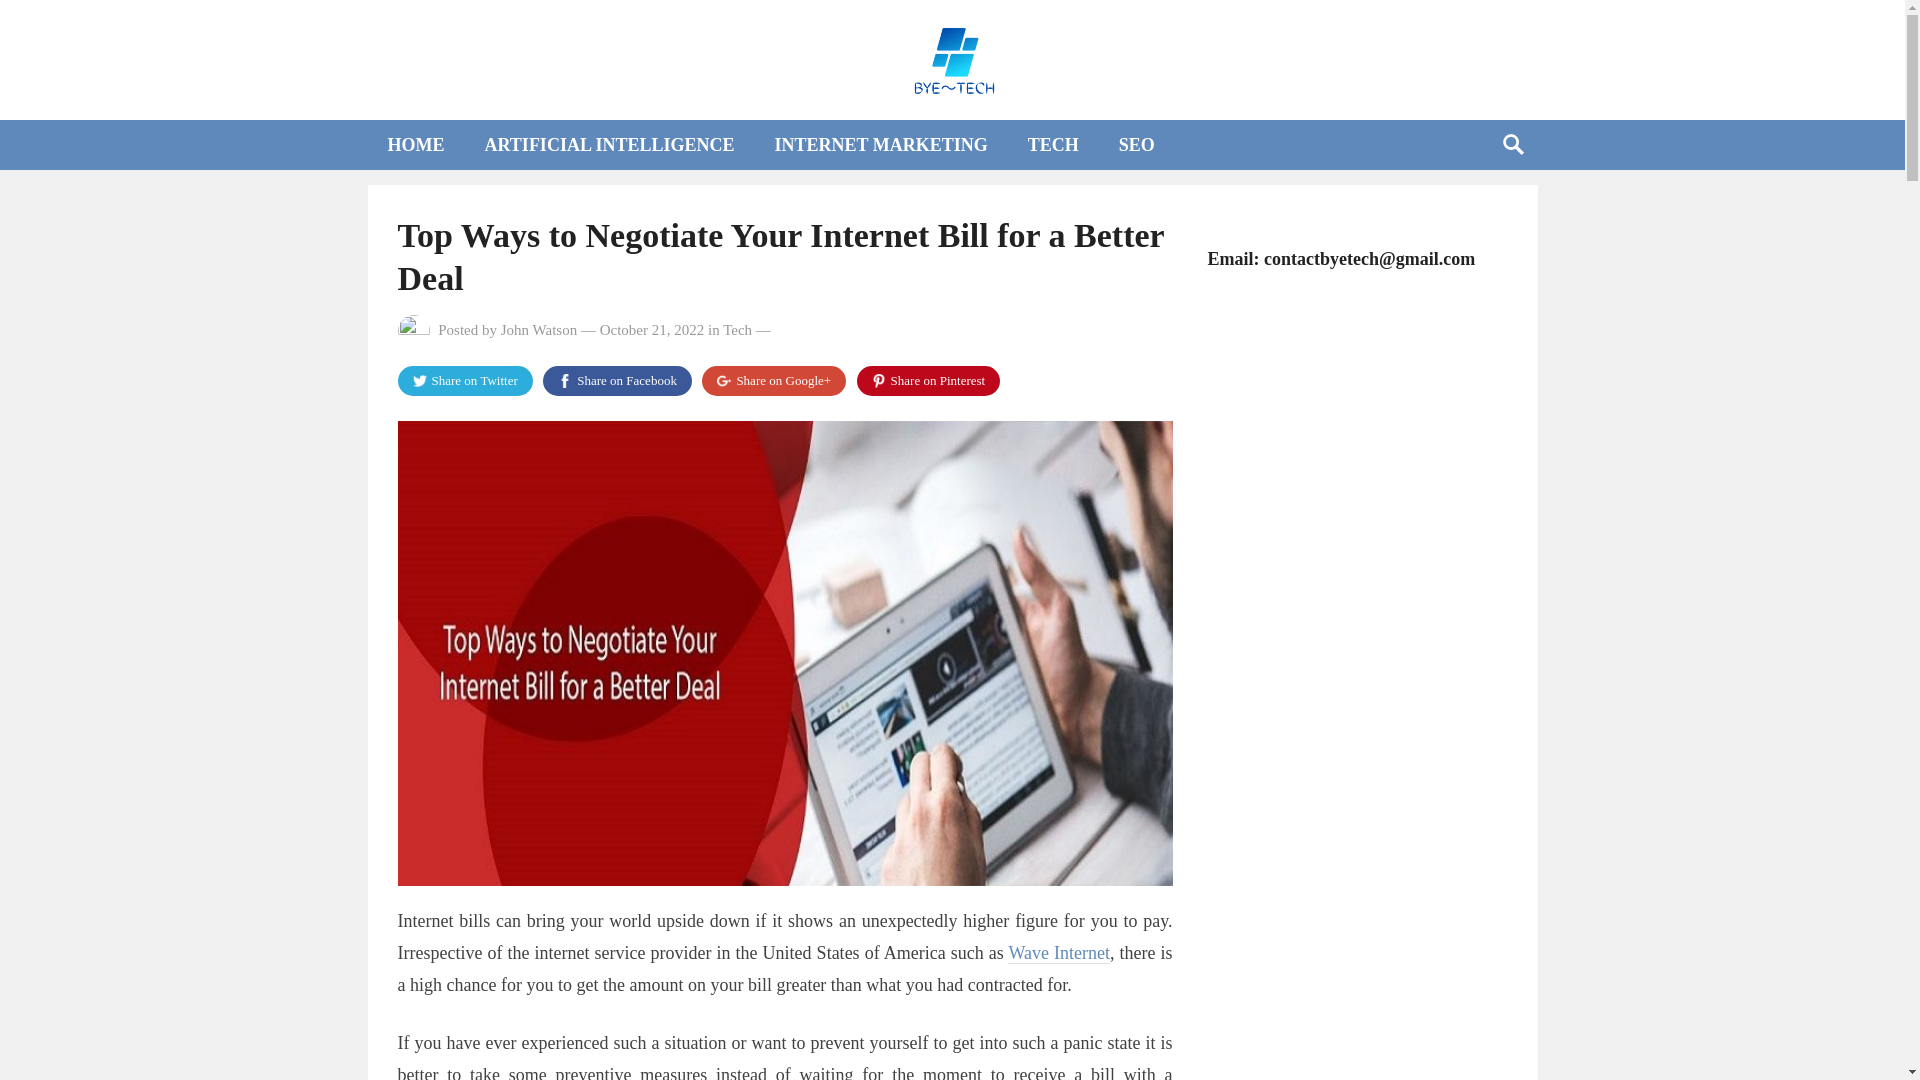  I want to click on ARTIFICIAL INTELLIGENCE, so click(609, 144).